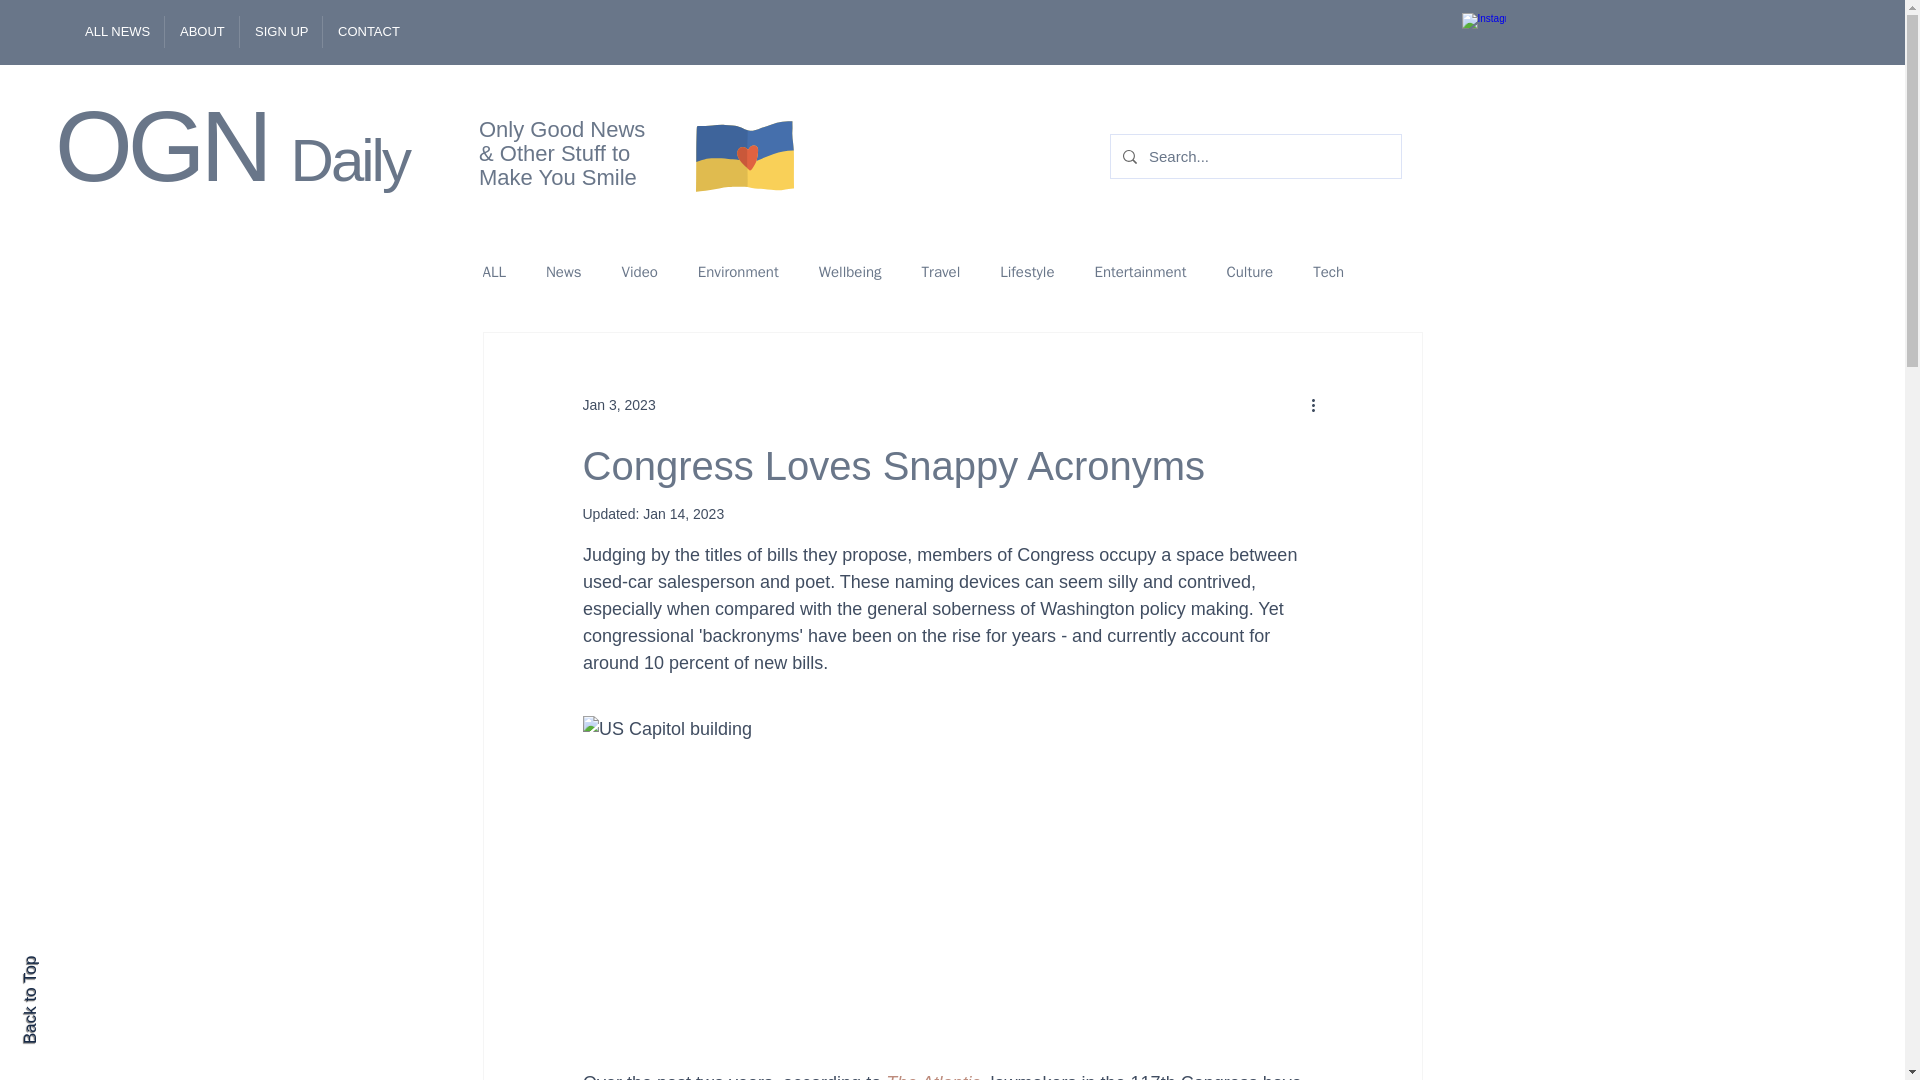  What do you see at coordinates (640, 271) in the screenshot?
I see `Video` at bounding box center [640, 271].